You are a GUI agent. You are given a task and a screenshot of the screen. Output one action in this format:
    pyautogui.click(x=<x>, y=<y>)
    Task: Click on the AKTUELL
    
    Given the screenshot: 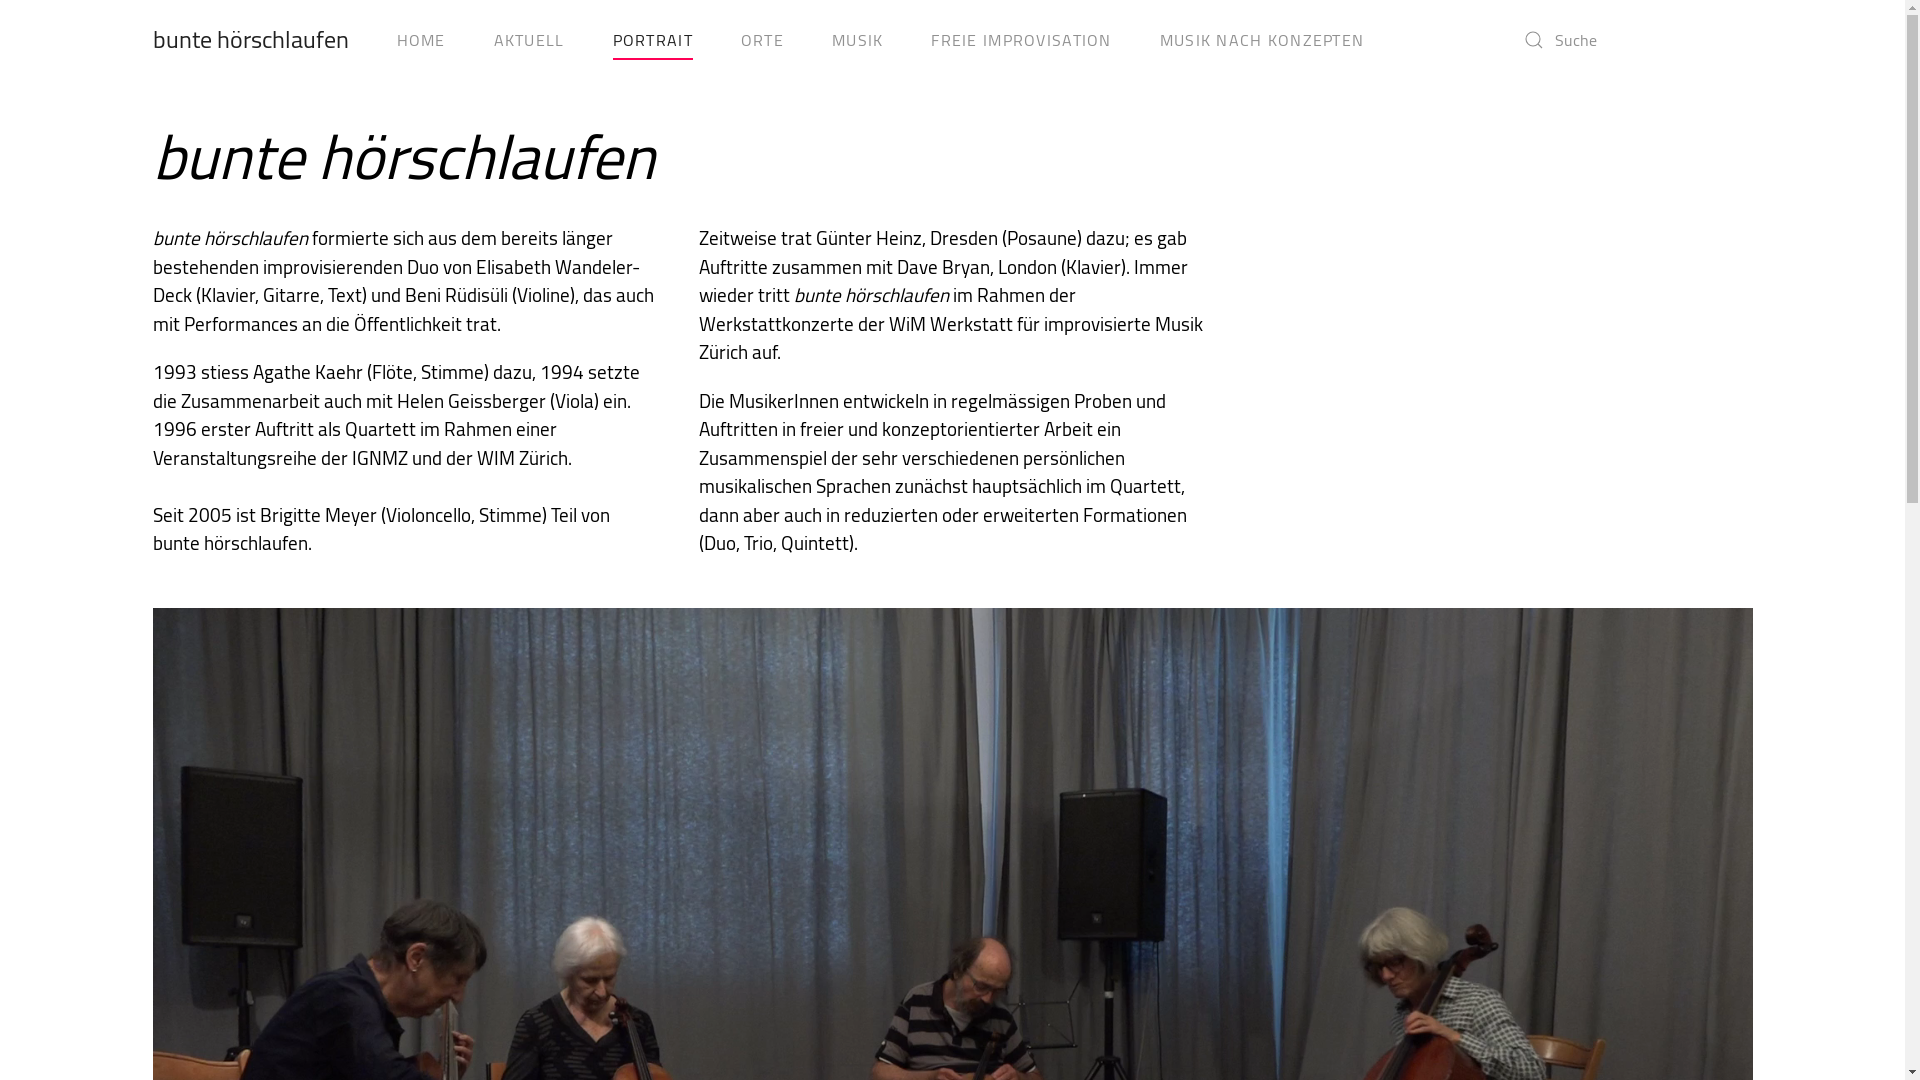 What is the action you would take?
    pyautogui.click(x=530, y=40)
    